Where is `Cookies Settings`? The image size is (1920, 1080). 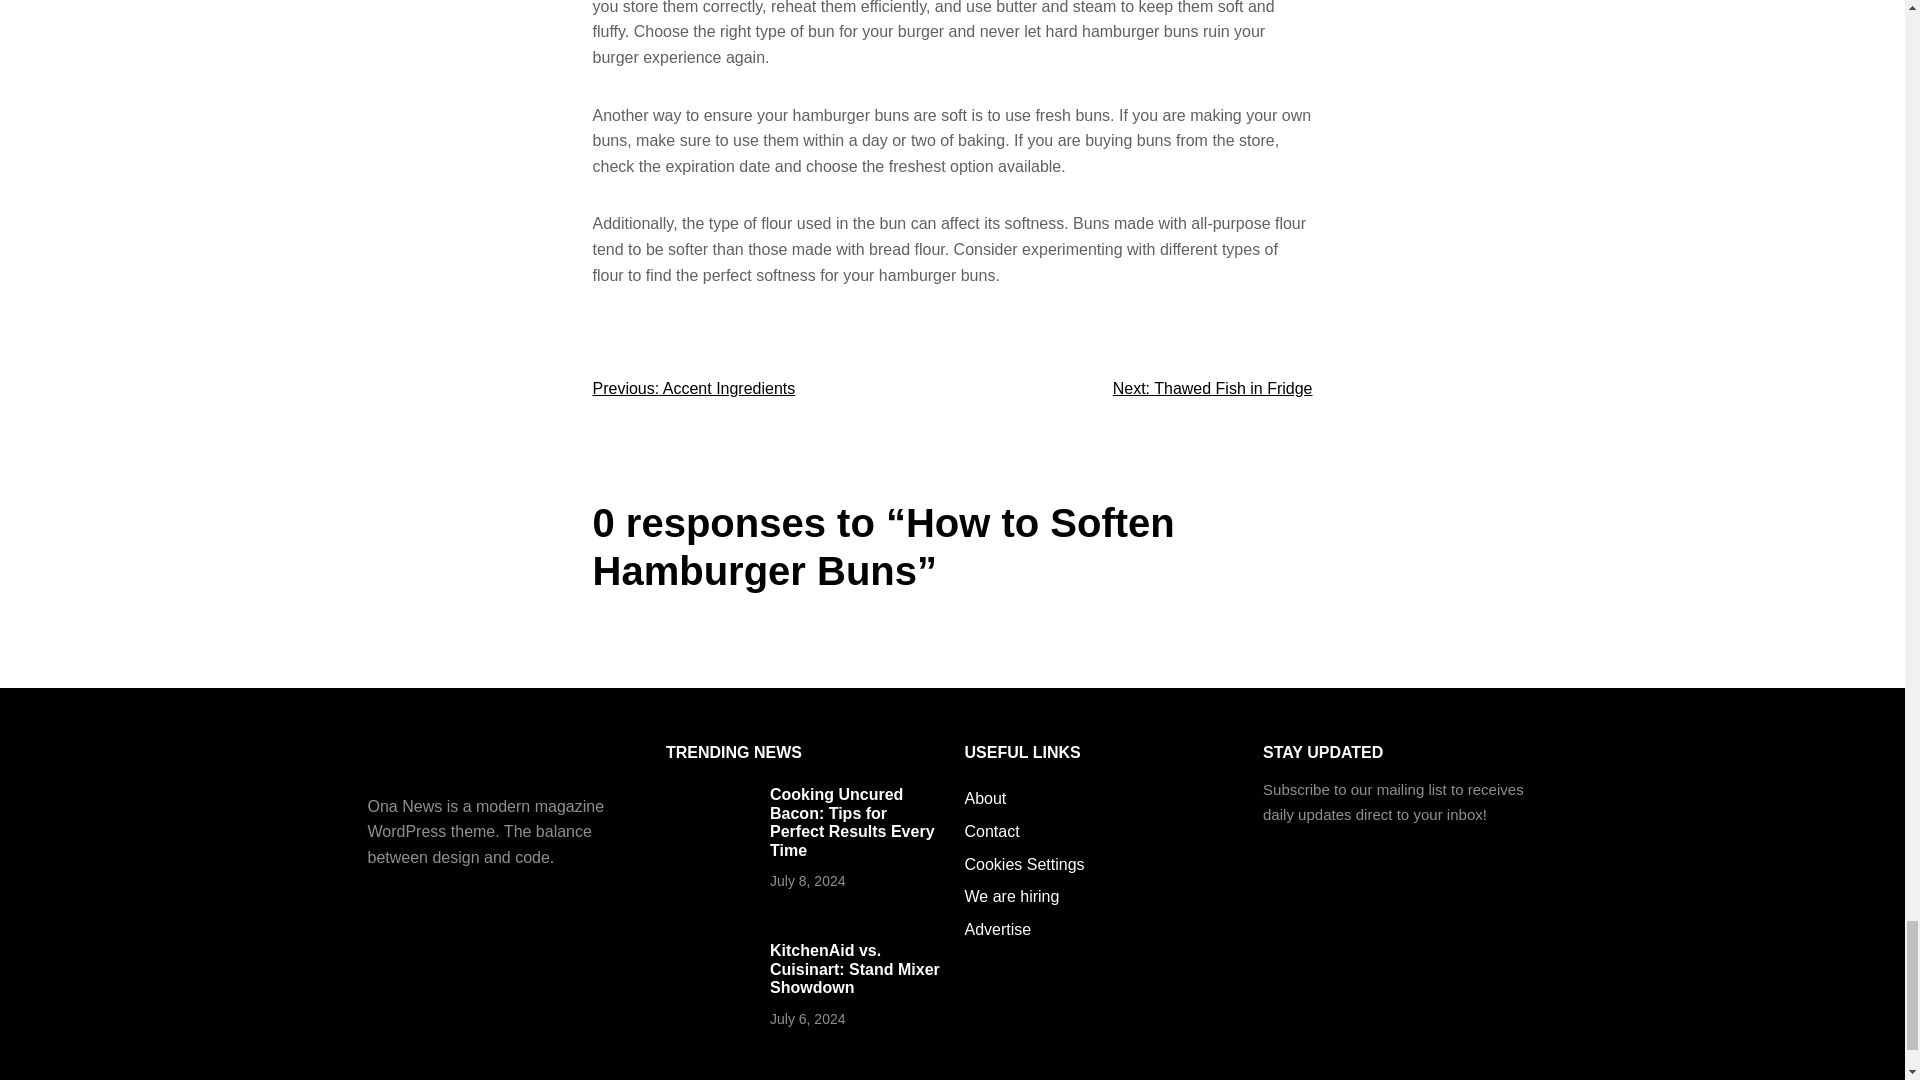
Cookies Settings is located at coordinates (1024, 865).